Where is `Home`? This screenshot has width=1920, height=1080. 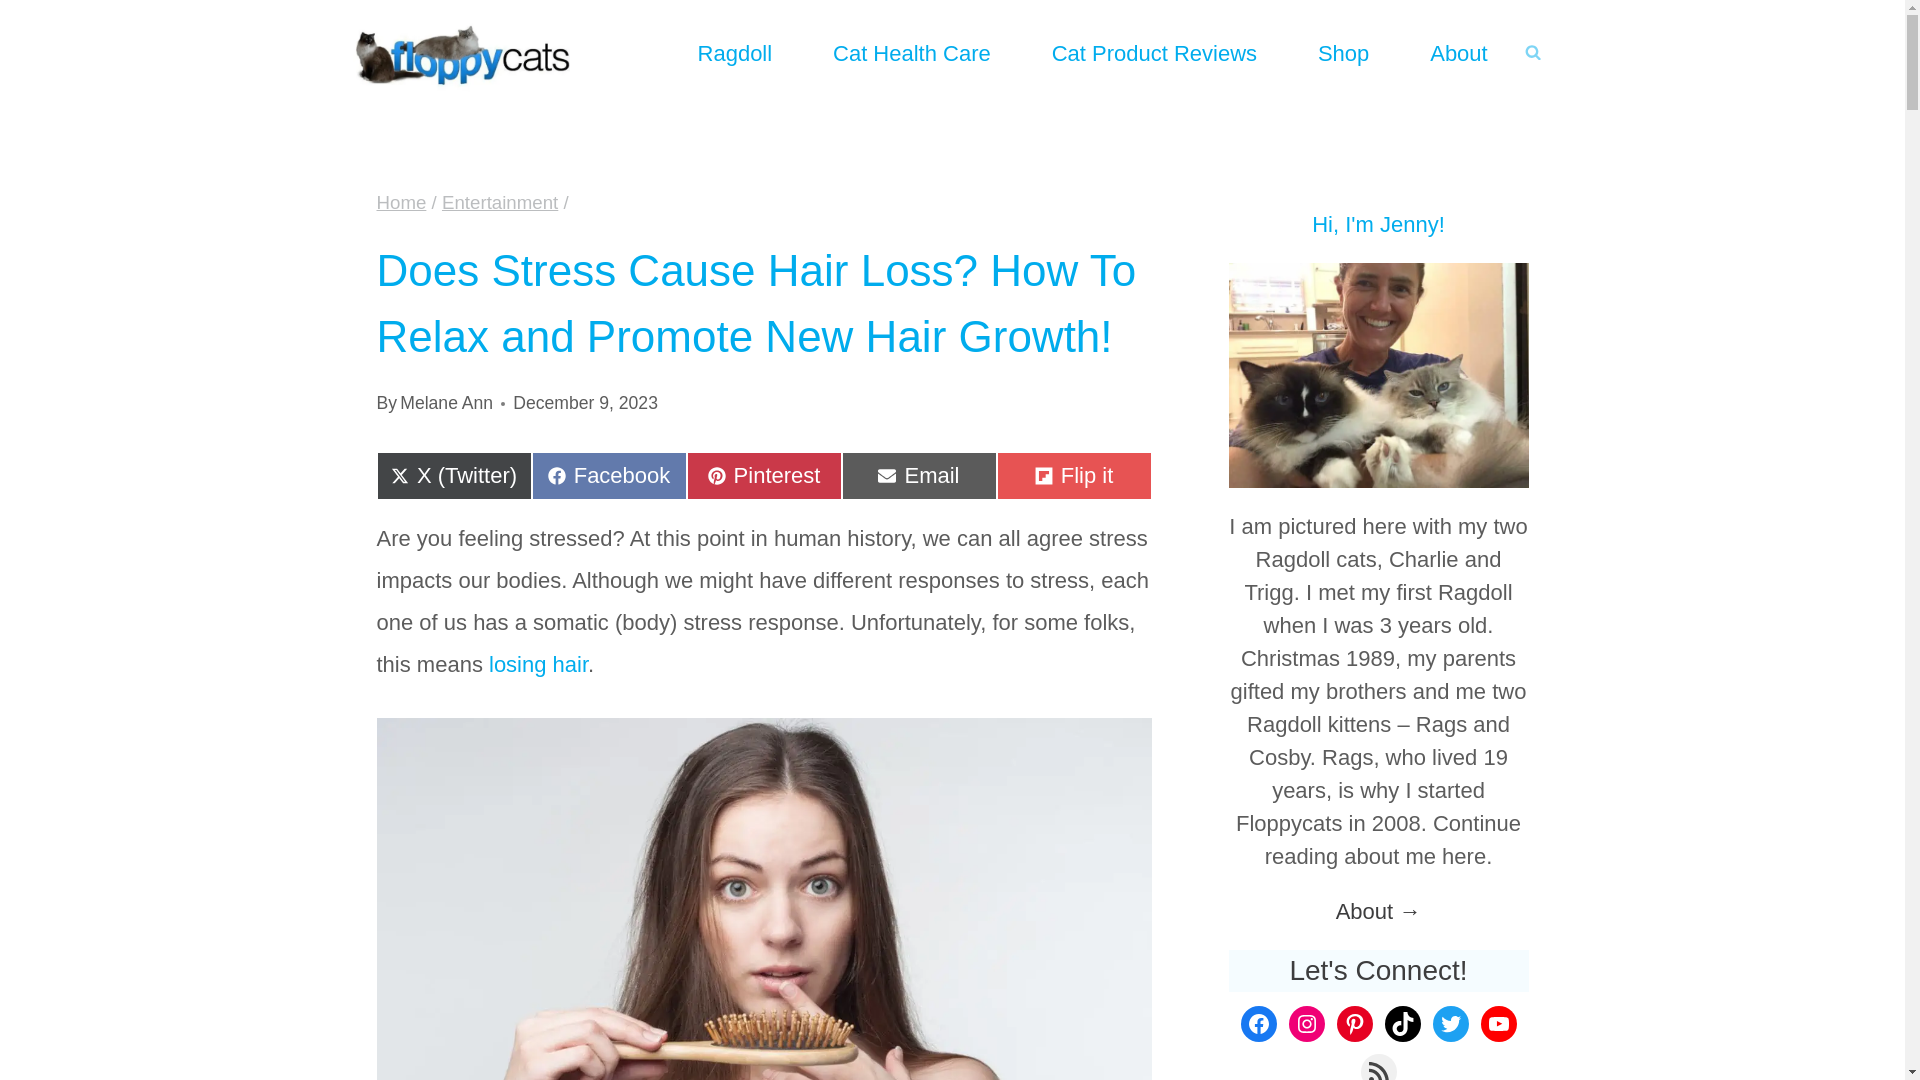
Home is located at coordinates (401, 202).